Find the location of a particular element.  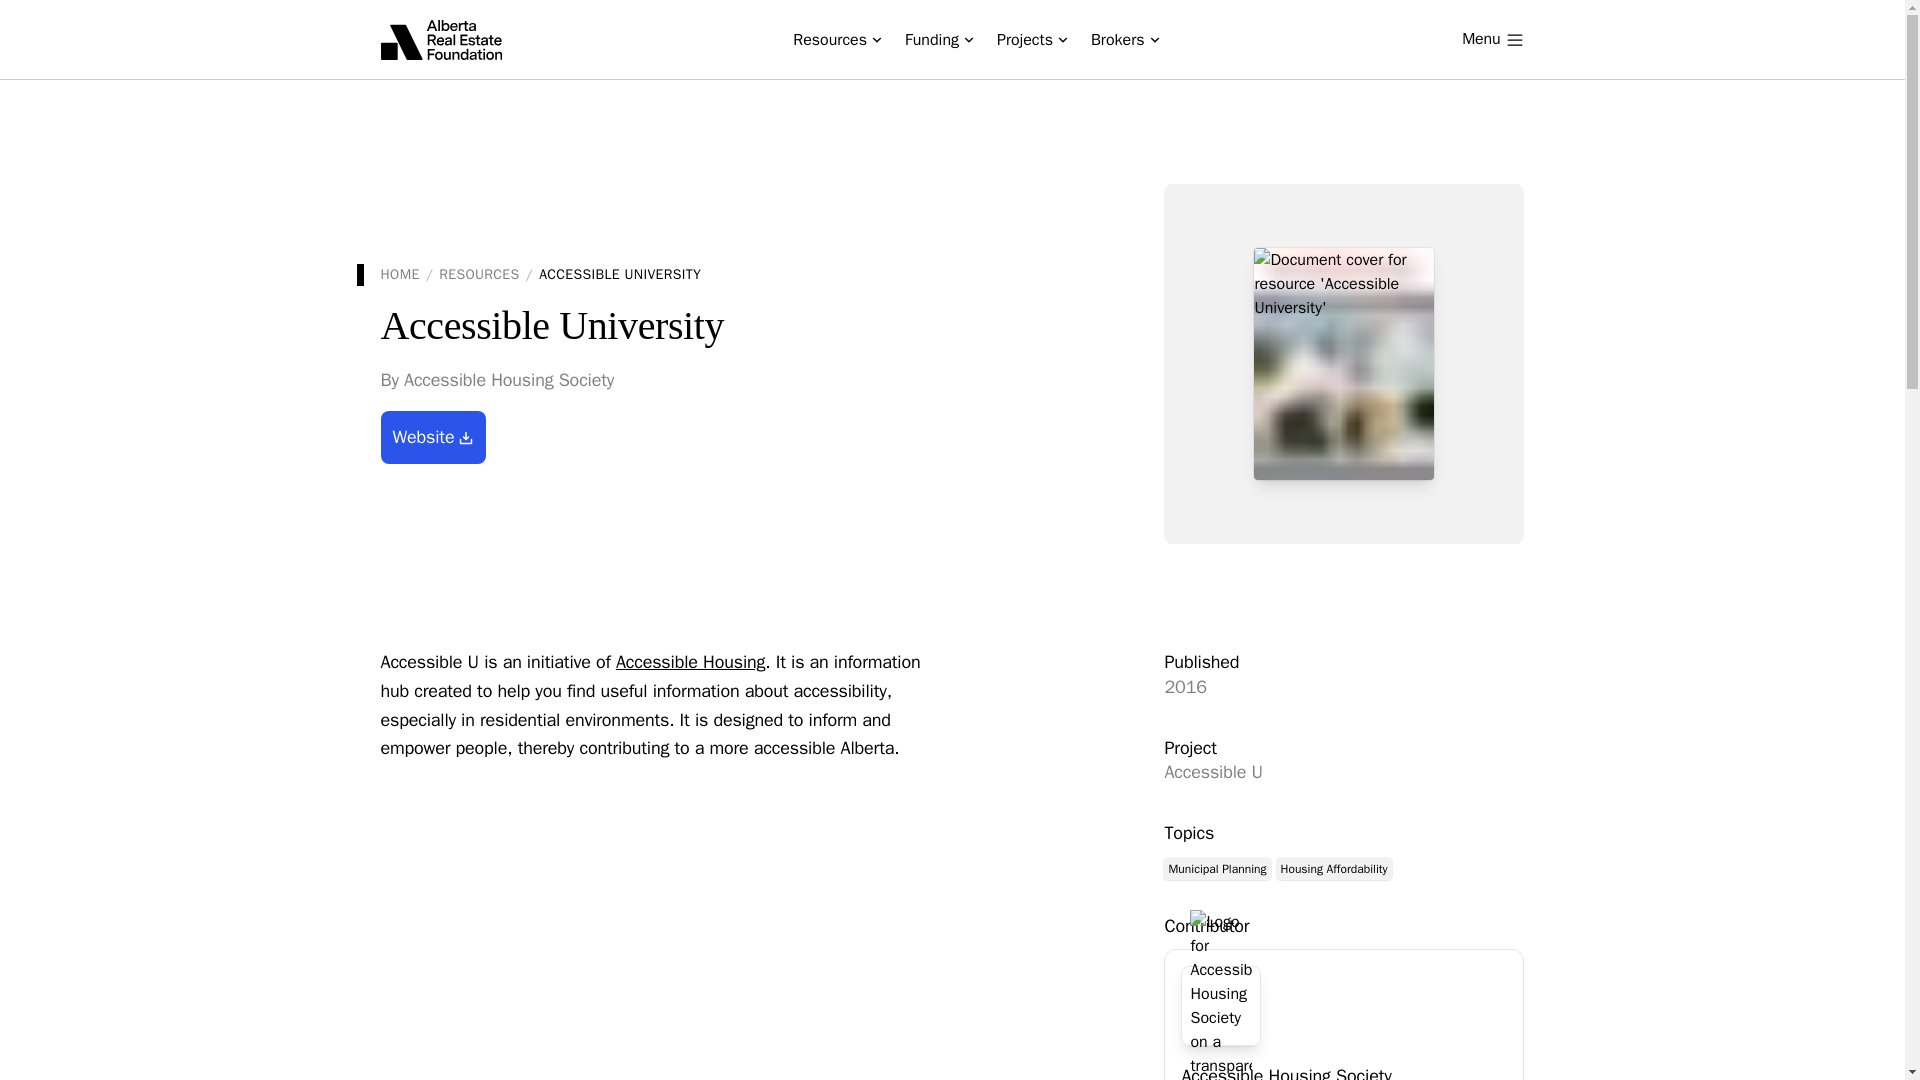

Housing Affordability is located at coordinates (1333, 868).